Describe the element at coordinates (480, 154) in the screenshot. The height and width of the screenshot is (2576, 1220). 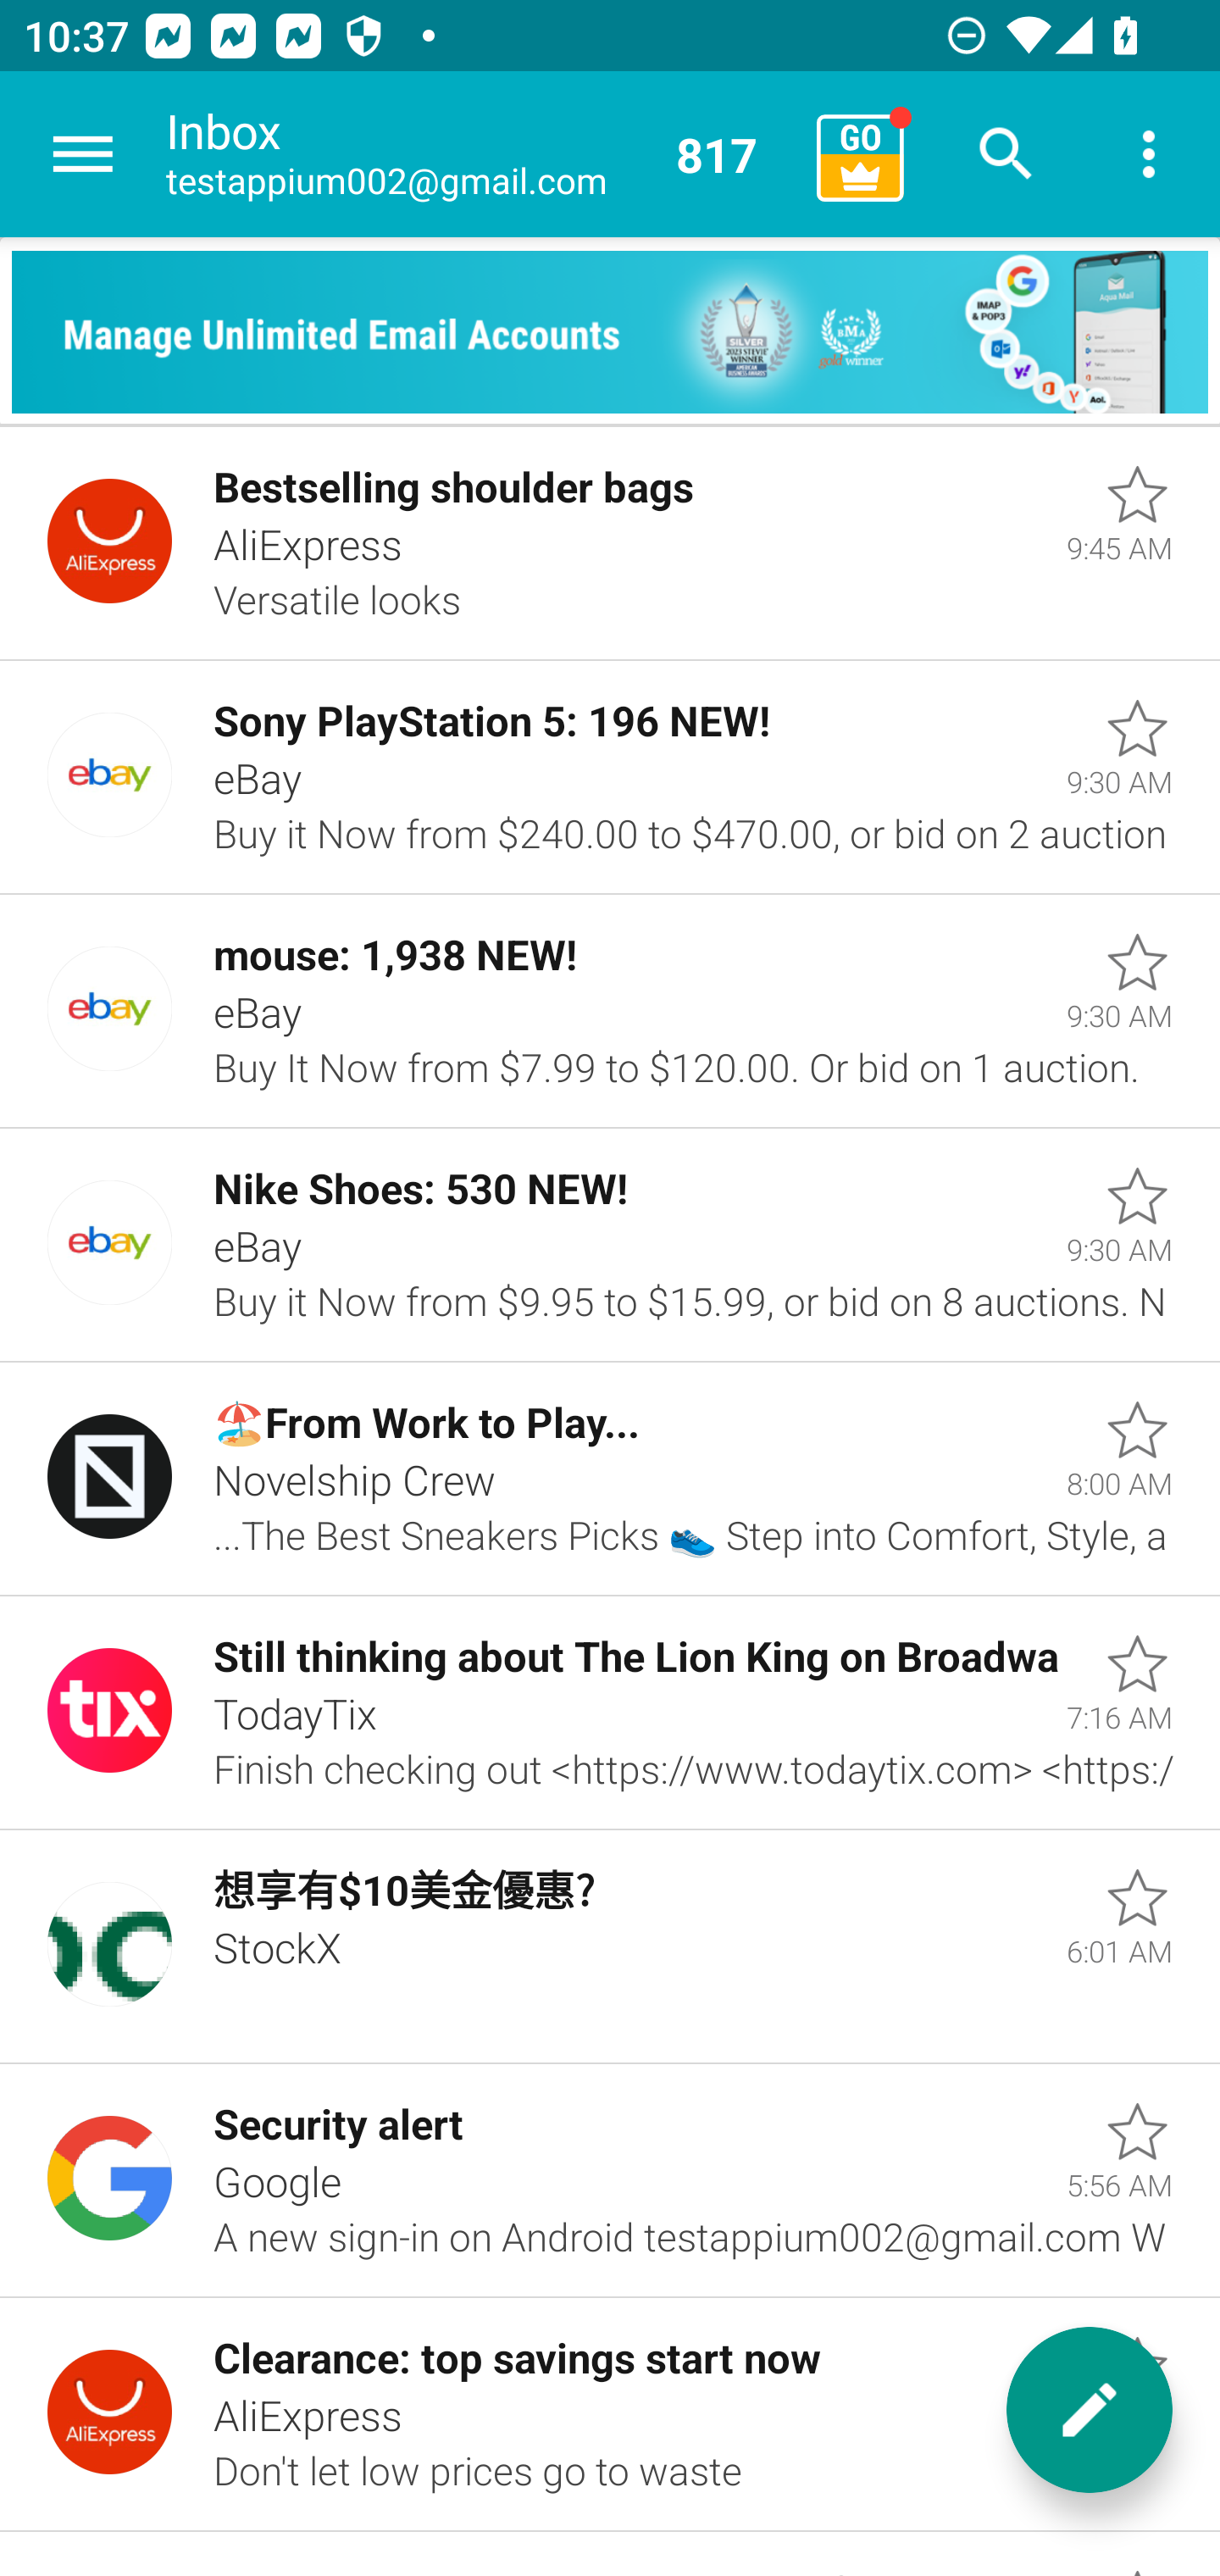
I see `Inbox testappium002@gmail.com 817` at that location.